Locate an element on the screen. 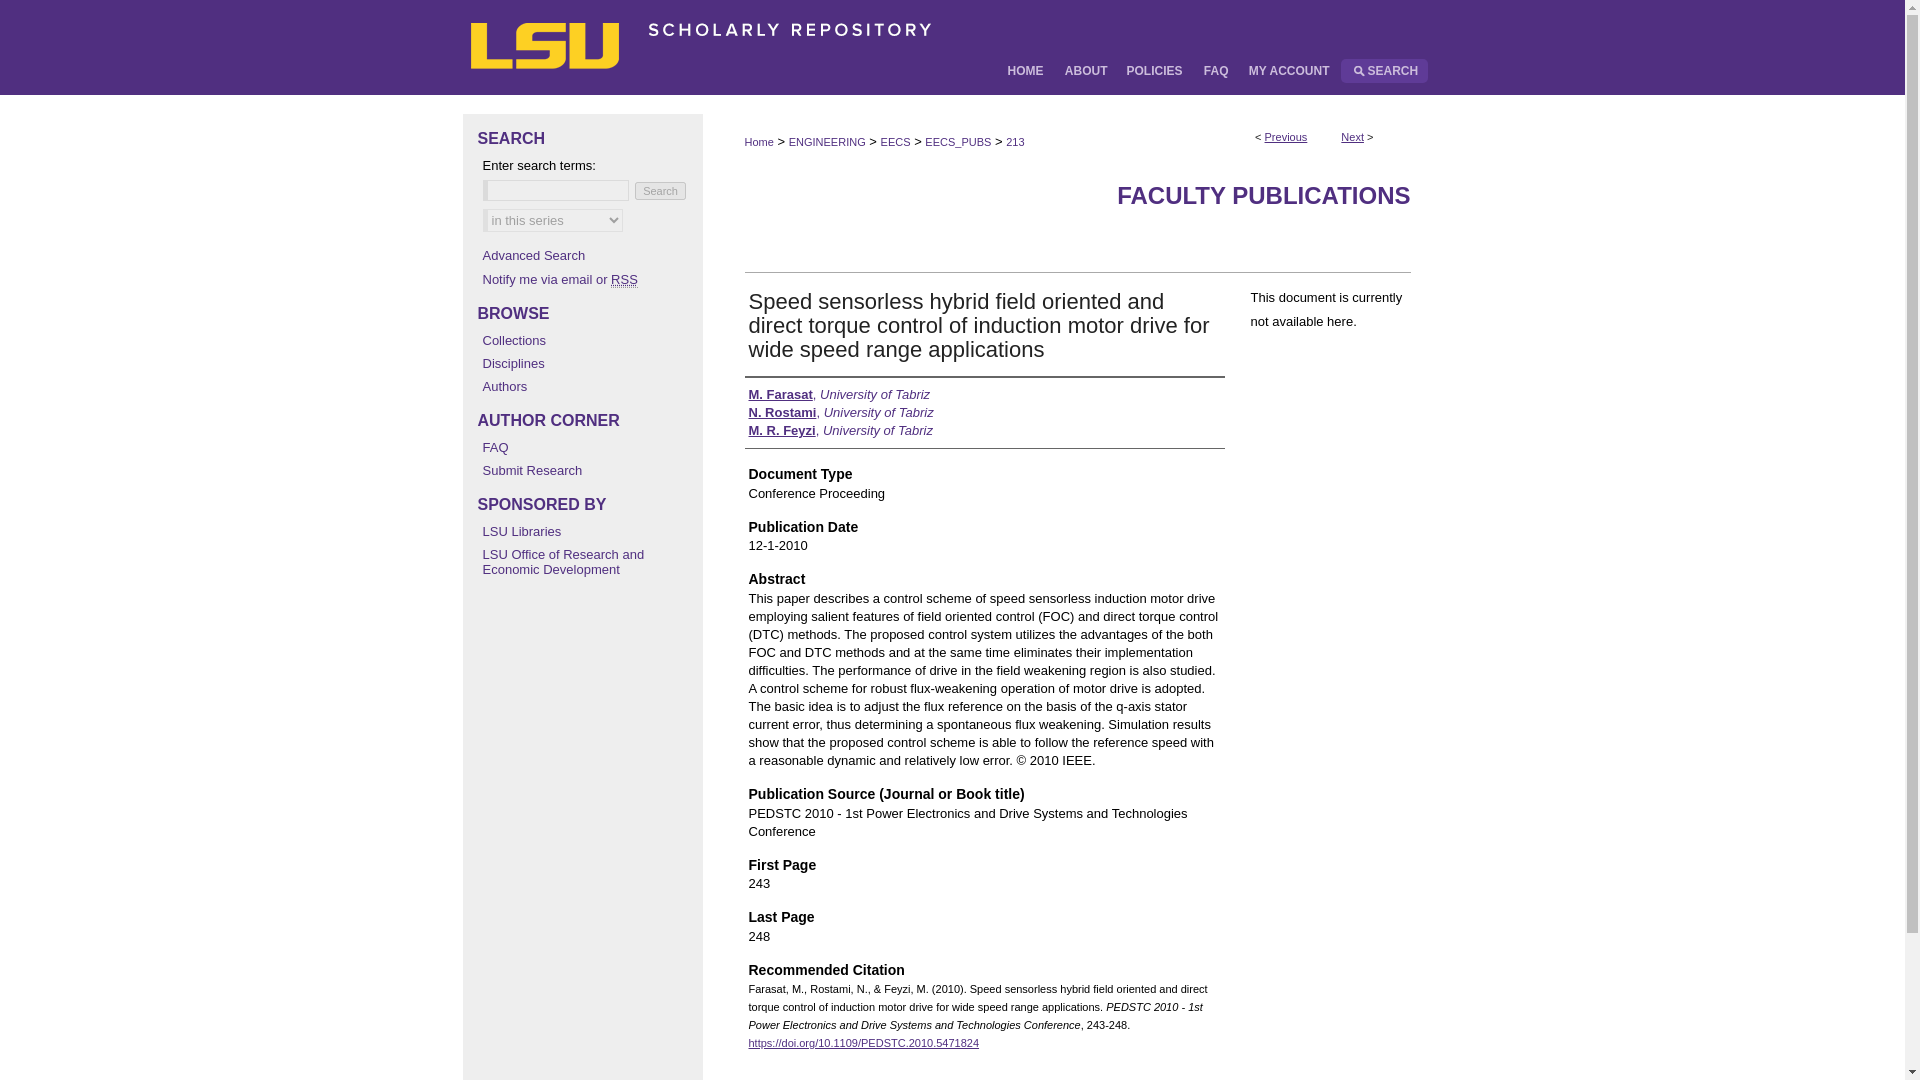 Image resolution: width=1920 pixels, height=1080 pixels. Collections is located at coordinates (586, 340).